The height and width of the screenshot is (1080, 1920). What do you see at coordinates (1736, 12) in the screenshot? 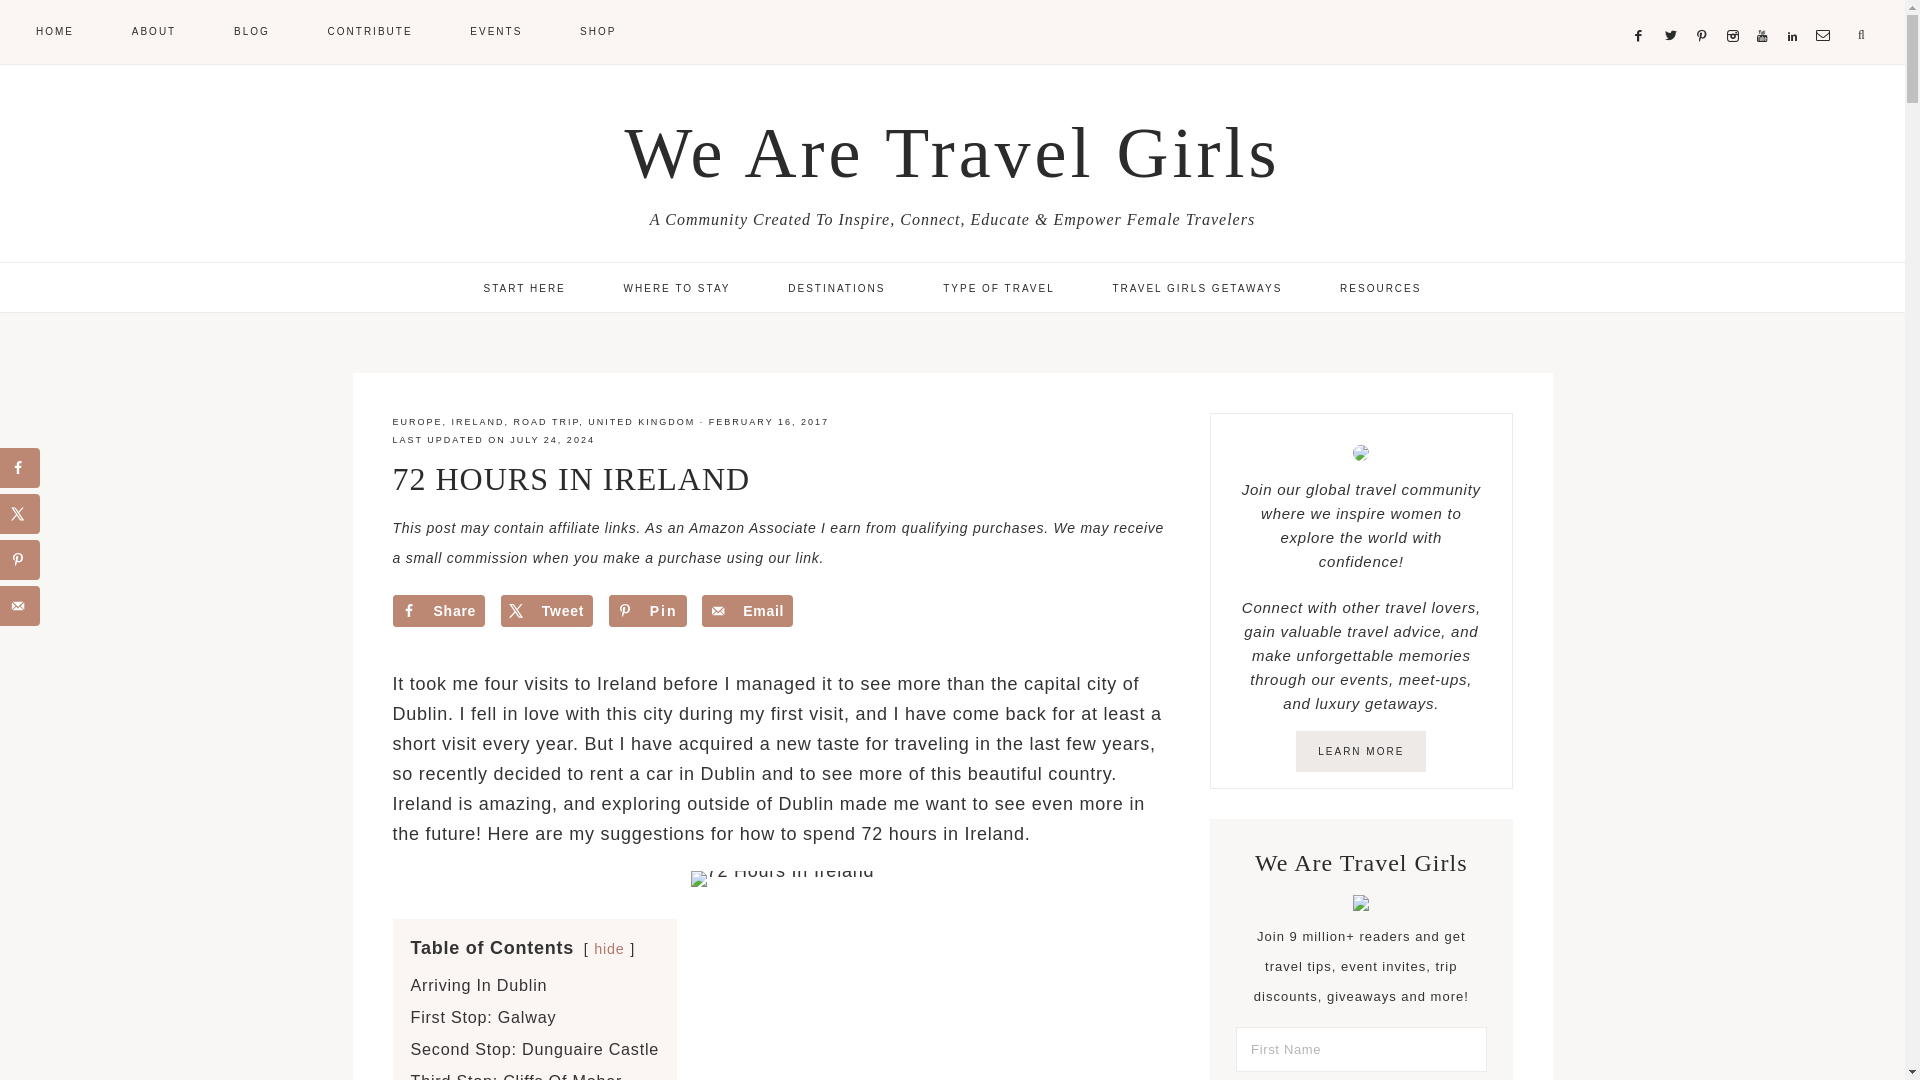
I see `Instagram` at bounding box center [1736, 12].